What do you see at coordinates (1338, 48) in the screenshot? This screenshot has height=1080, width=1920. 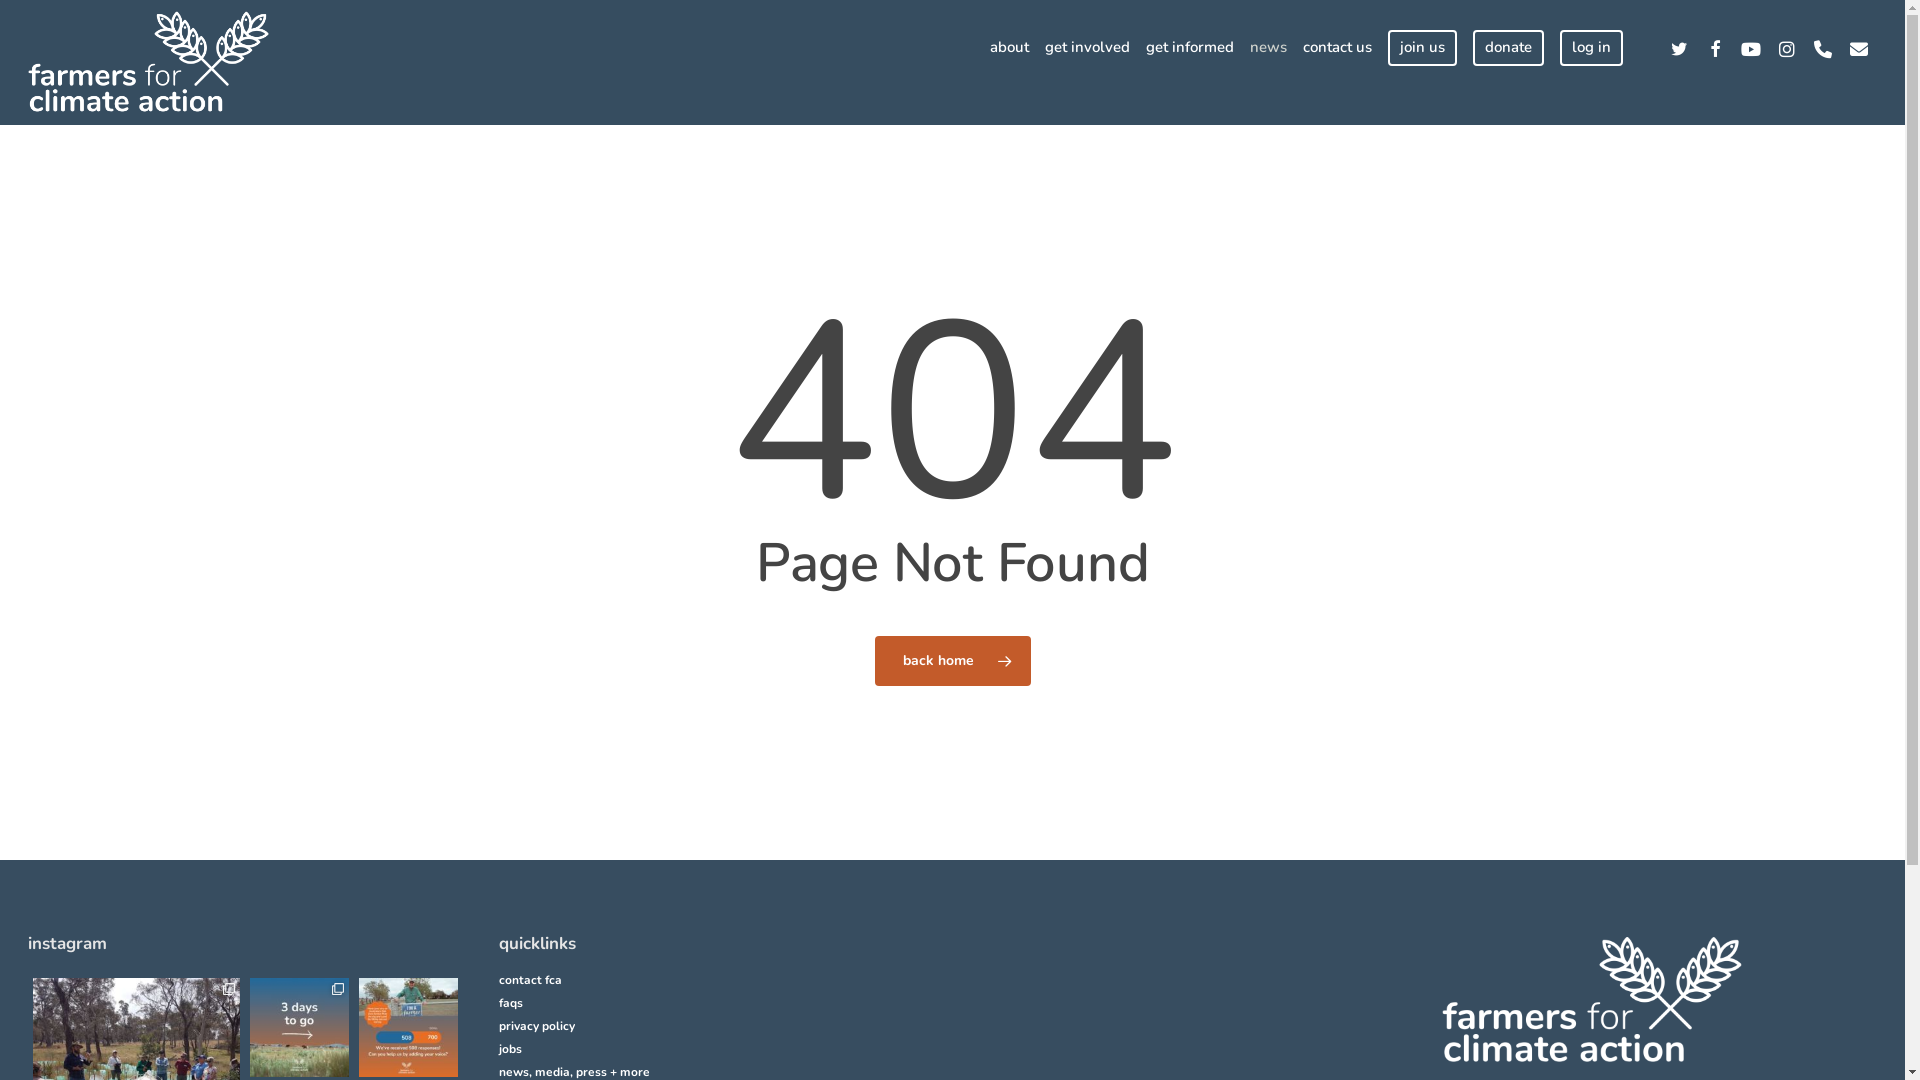 I see `contact us` at bounding box center [1338, 48].